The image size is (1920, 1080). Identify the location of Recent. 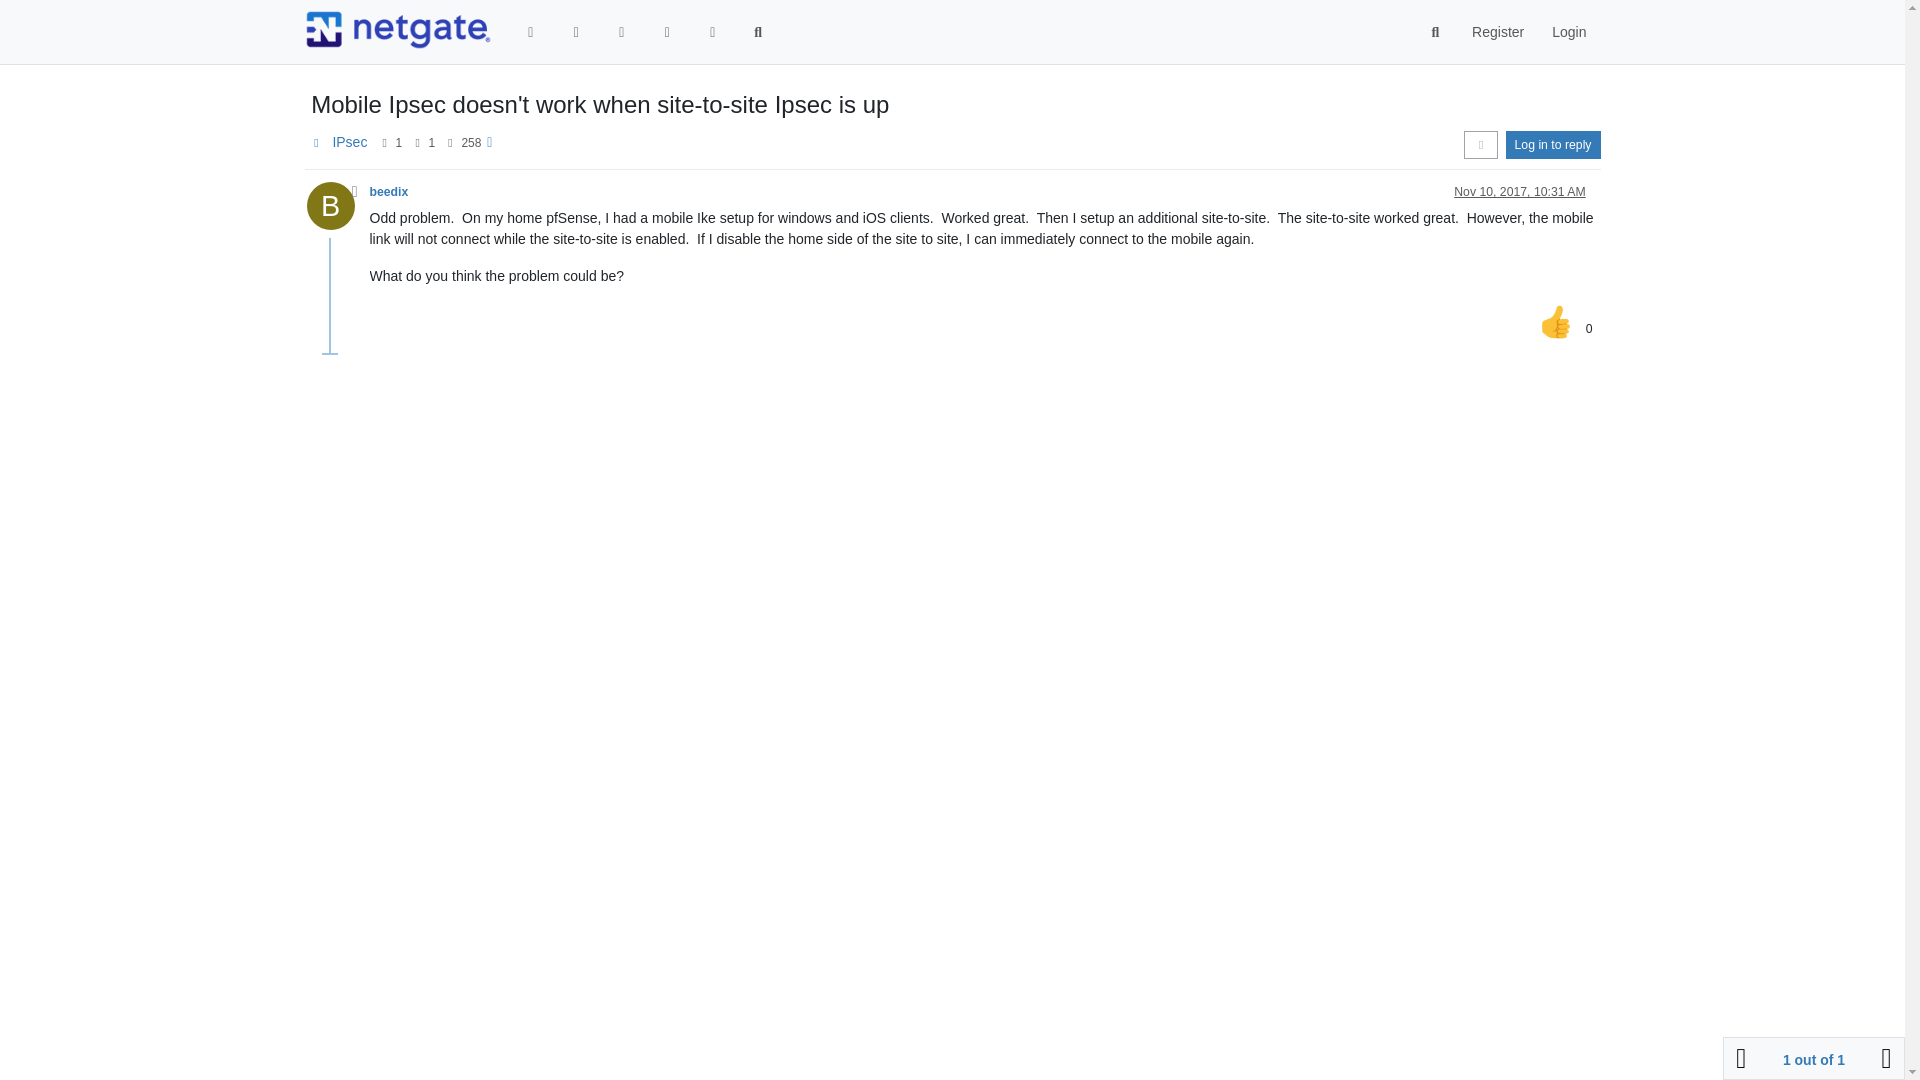
(576, 32).